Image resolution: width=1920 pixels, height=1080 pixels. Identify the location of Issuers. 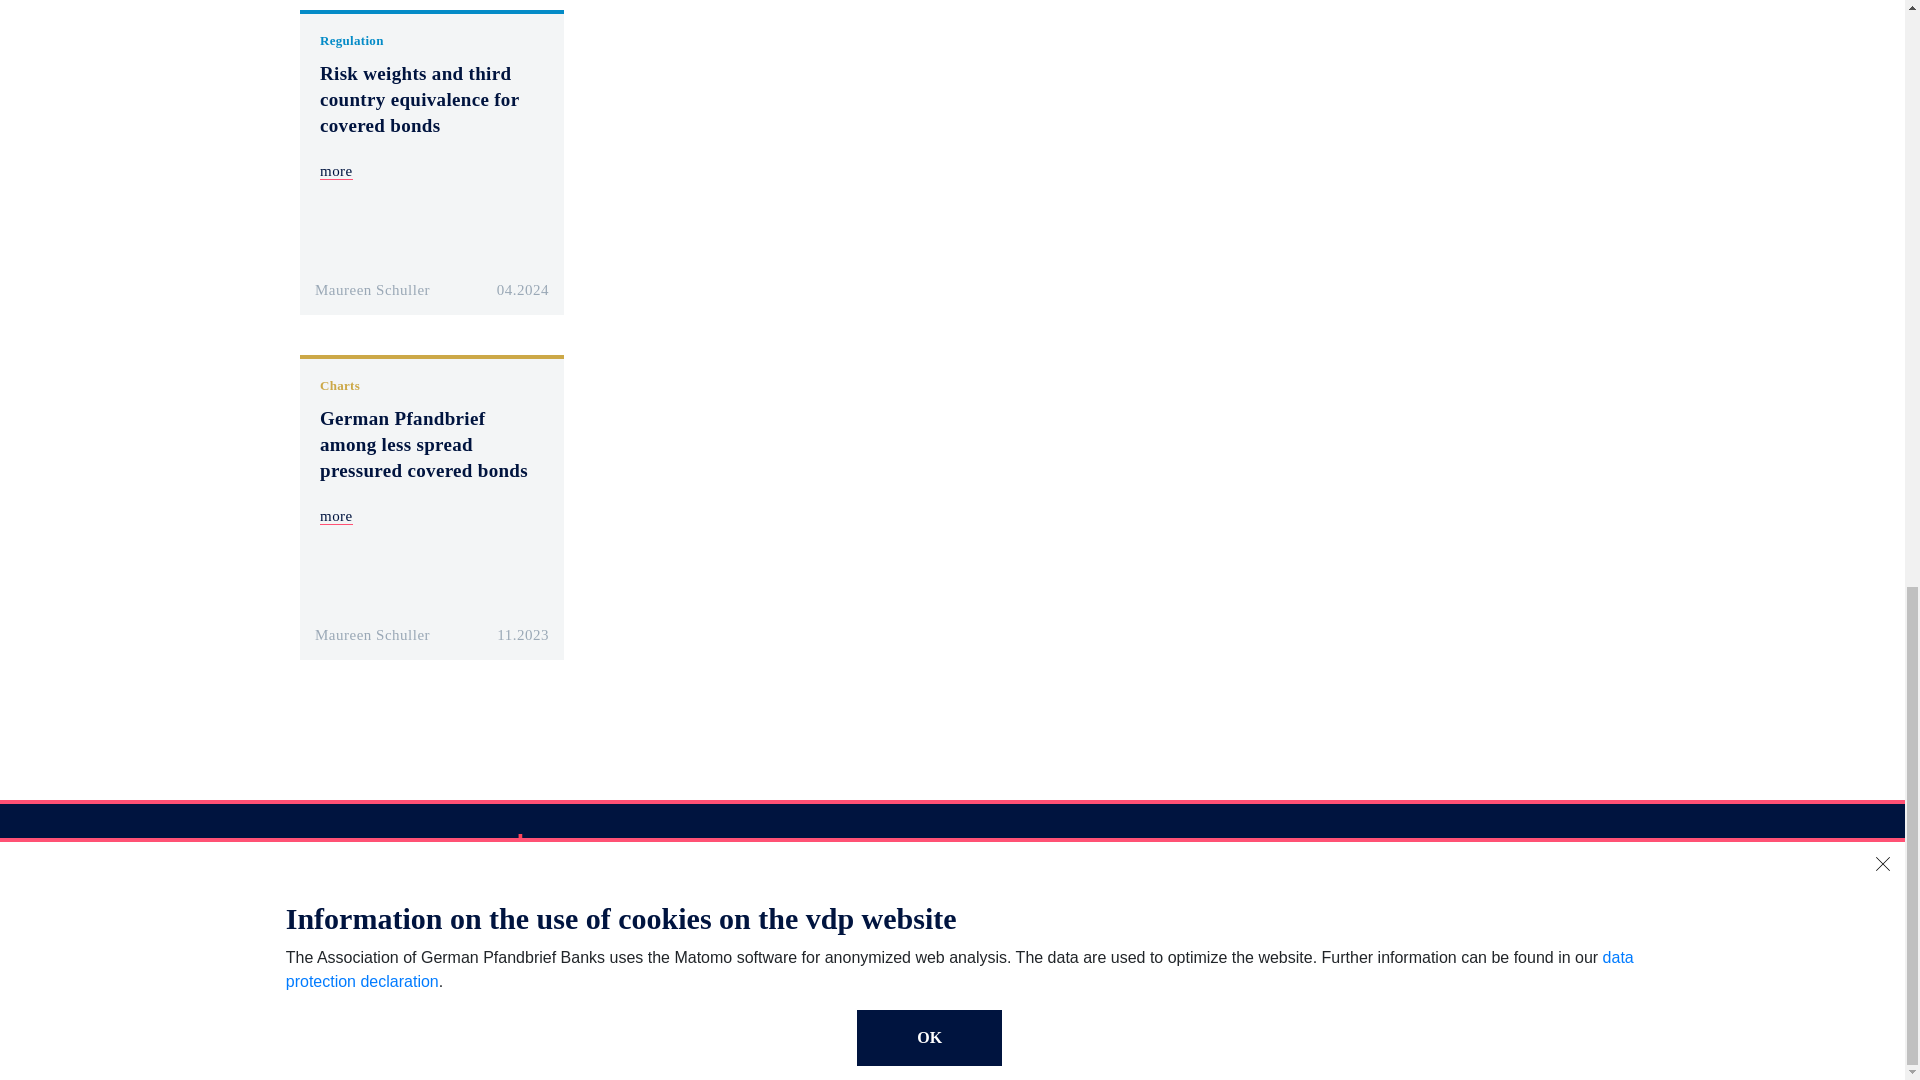
(342, 950).